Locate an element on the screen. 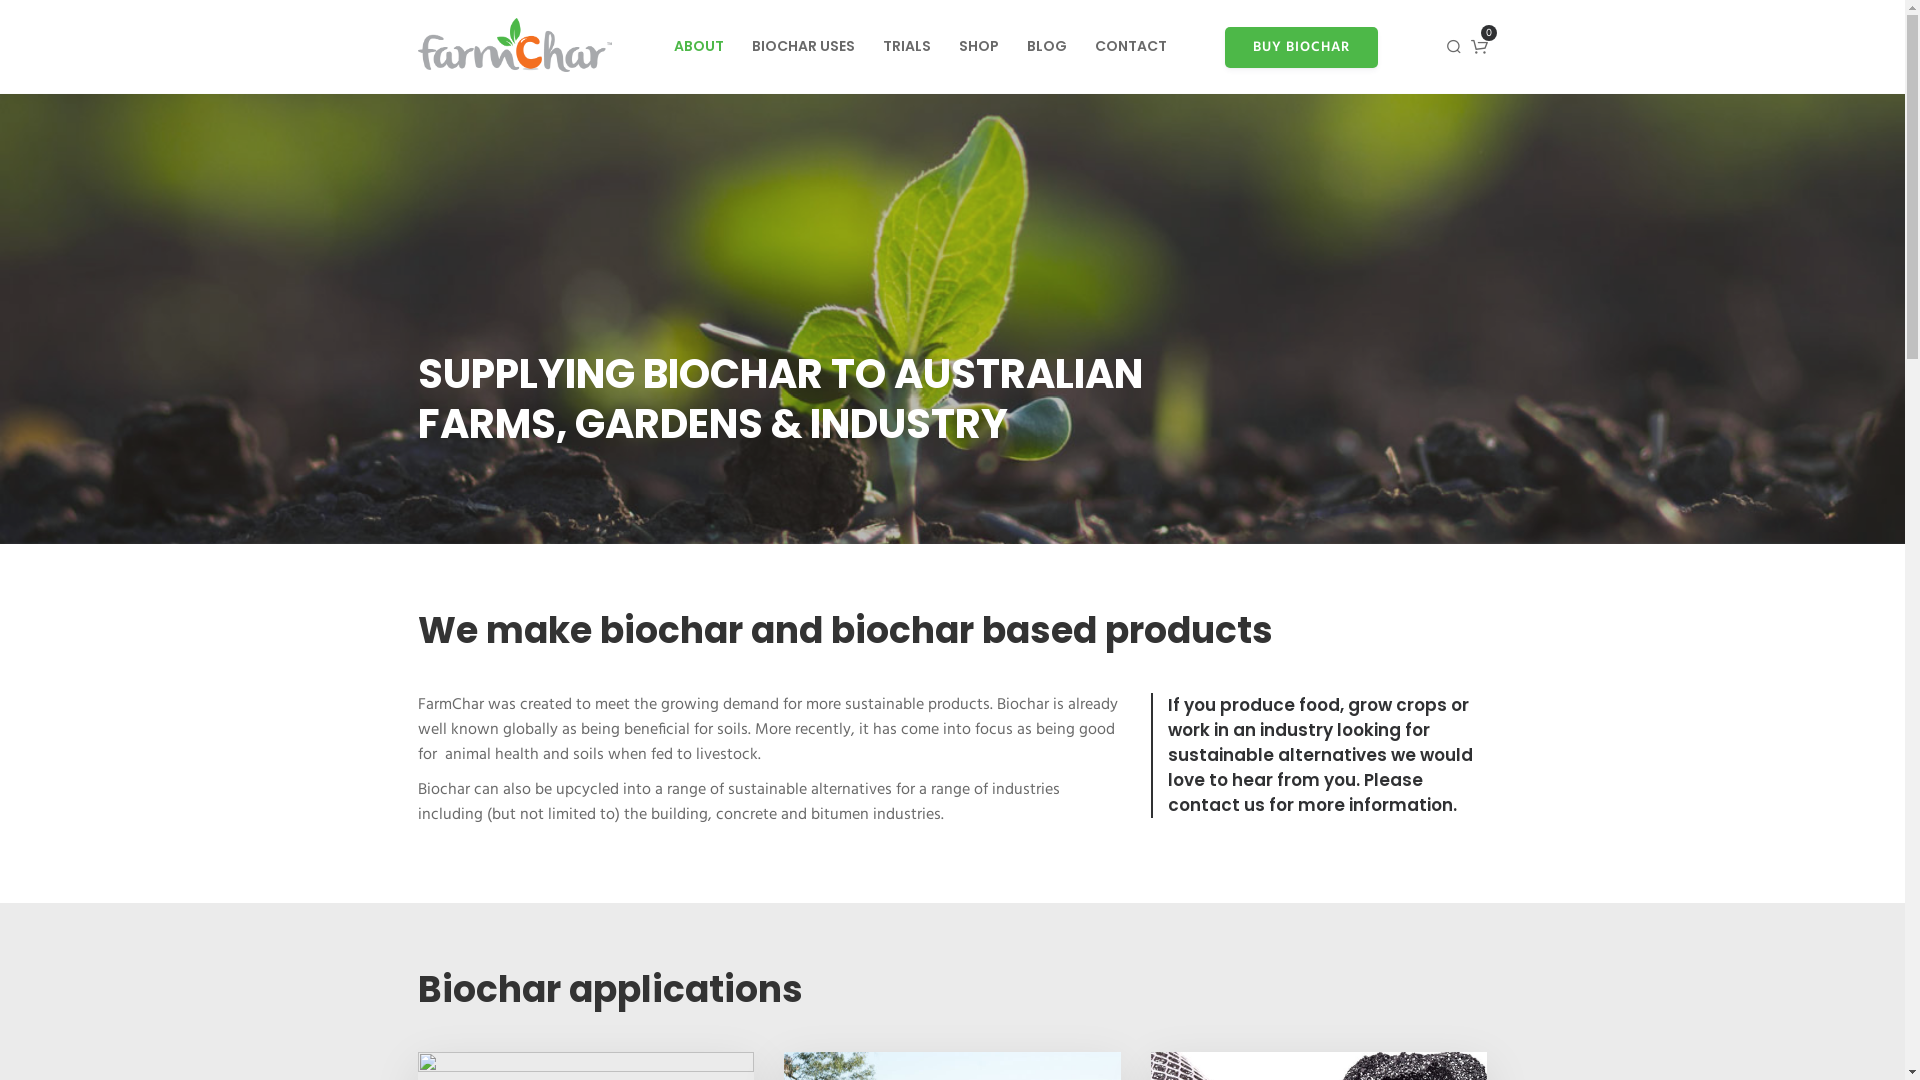 The width and height of the screenshot is (1920, 1080). TRIALS is located at coordinates (906, 46).